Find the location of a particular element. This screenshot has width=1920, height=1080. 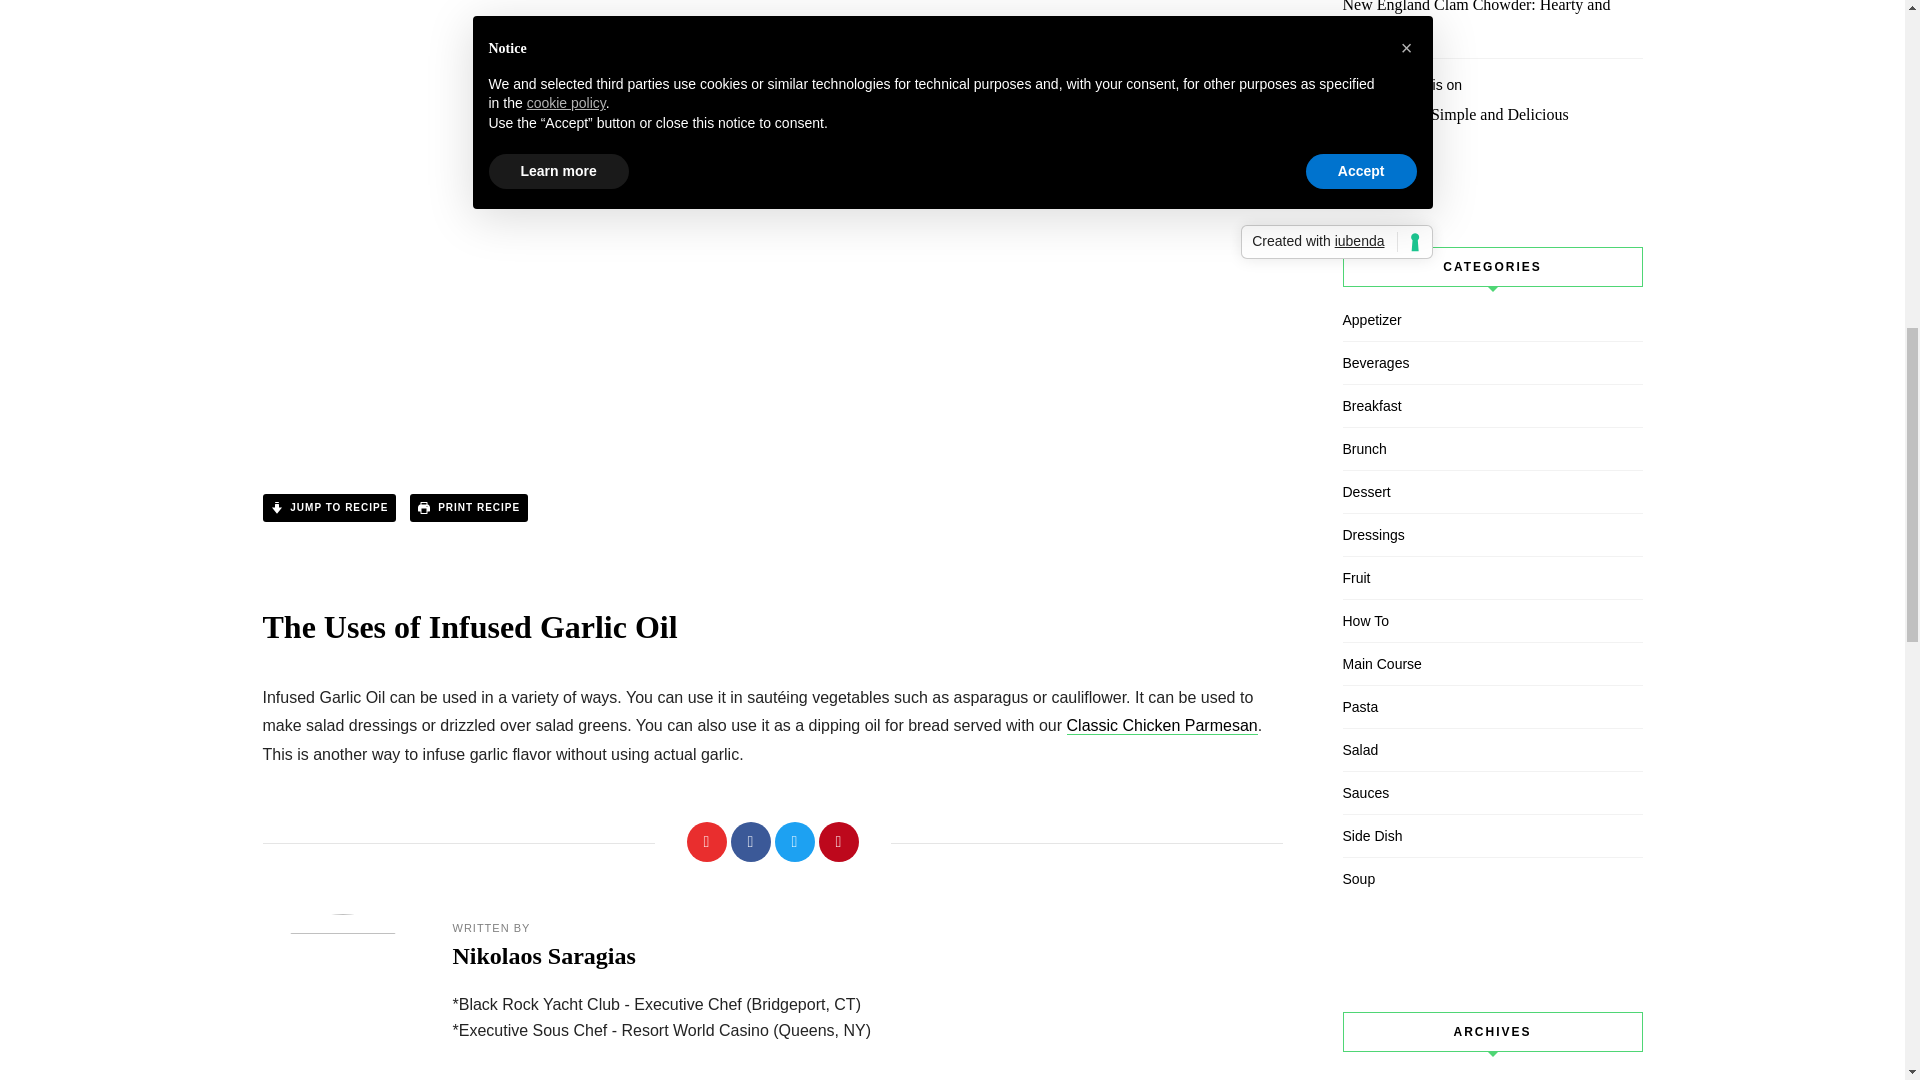

Like is located at coordinates (705, 841).